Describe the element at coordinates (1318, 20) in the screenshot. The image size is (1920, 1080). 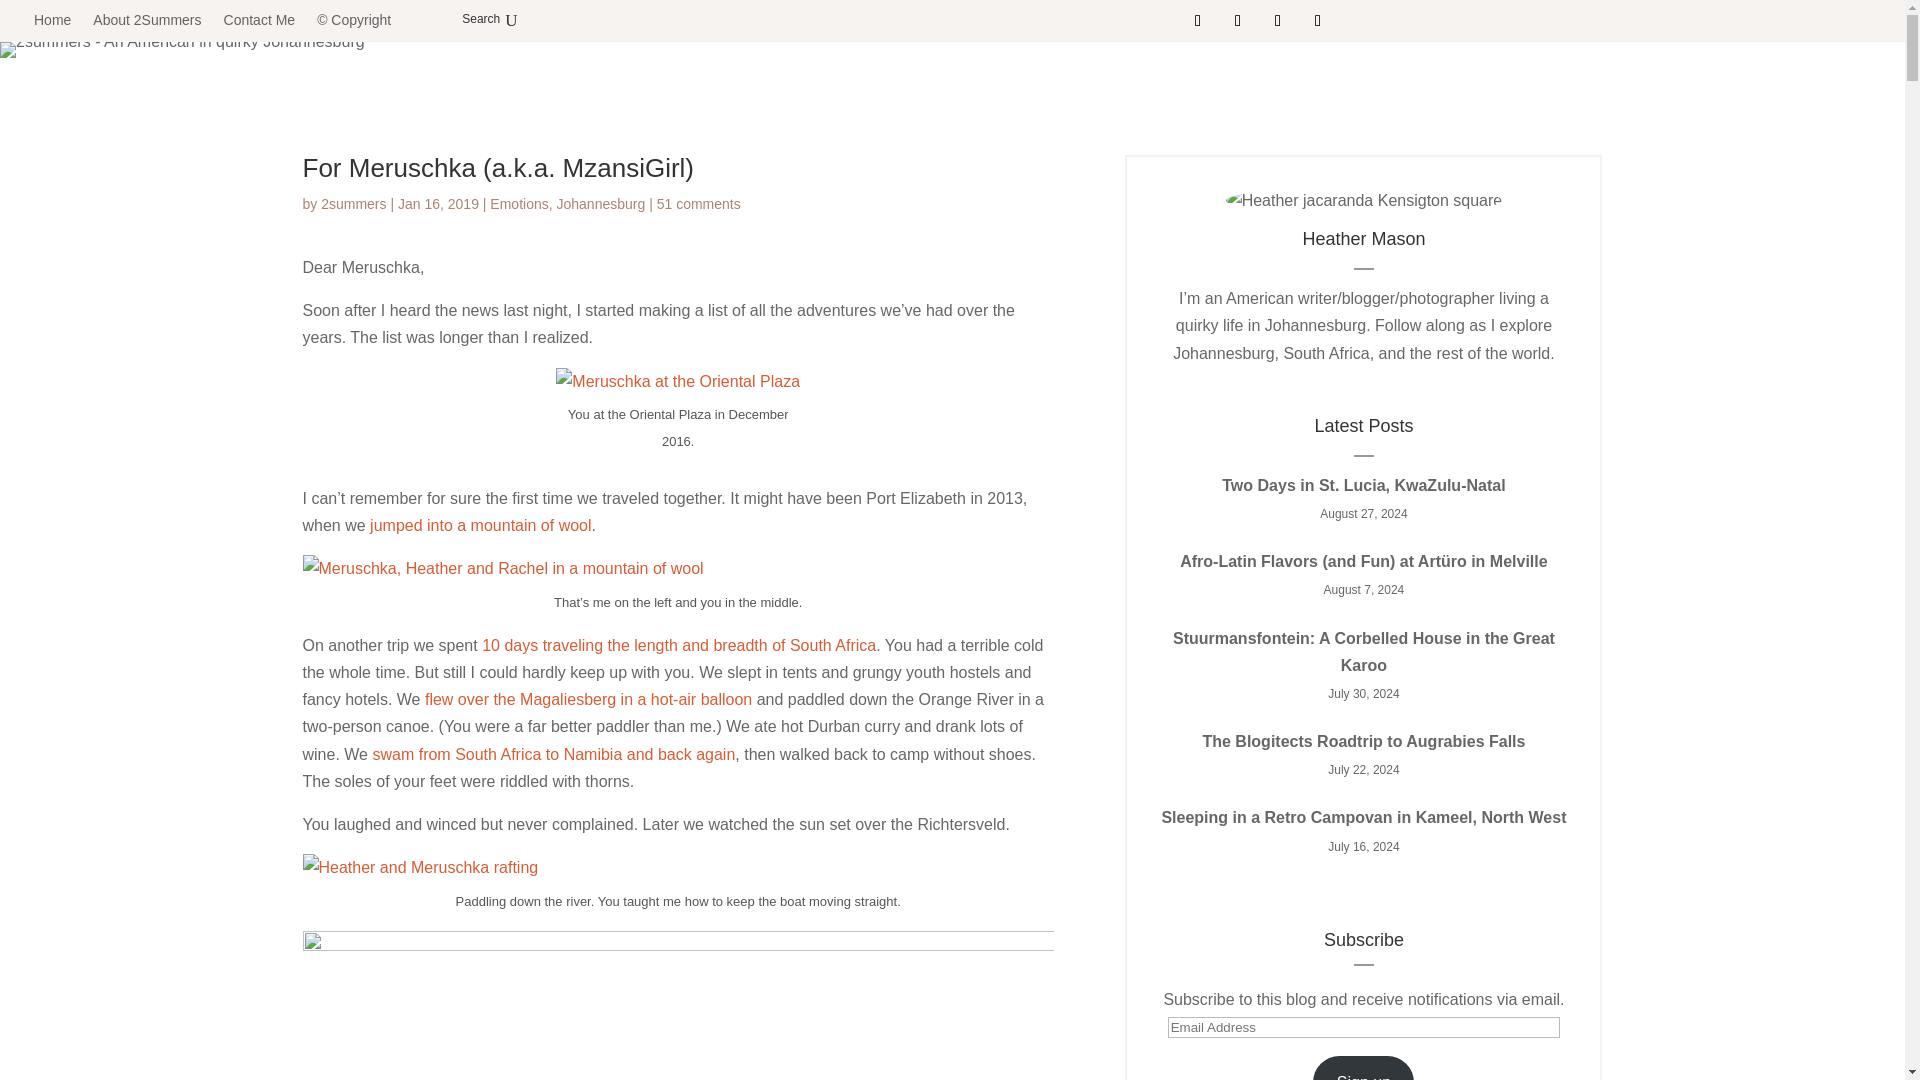
I see `Follow on Bloglovin` at that location.